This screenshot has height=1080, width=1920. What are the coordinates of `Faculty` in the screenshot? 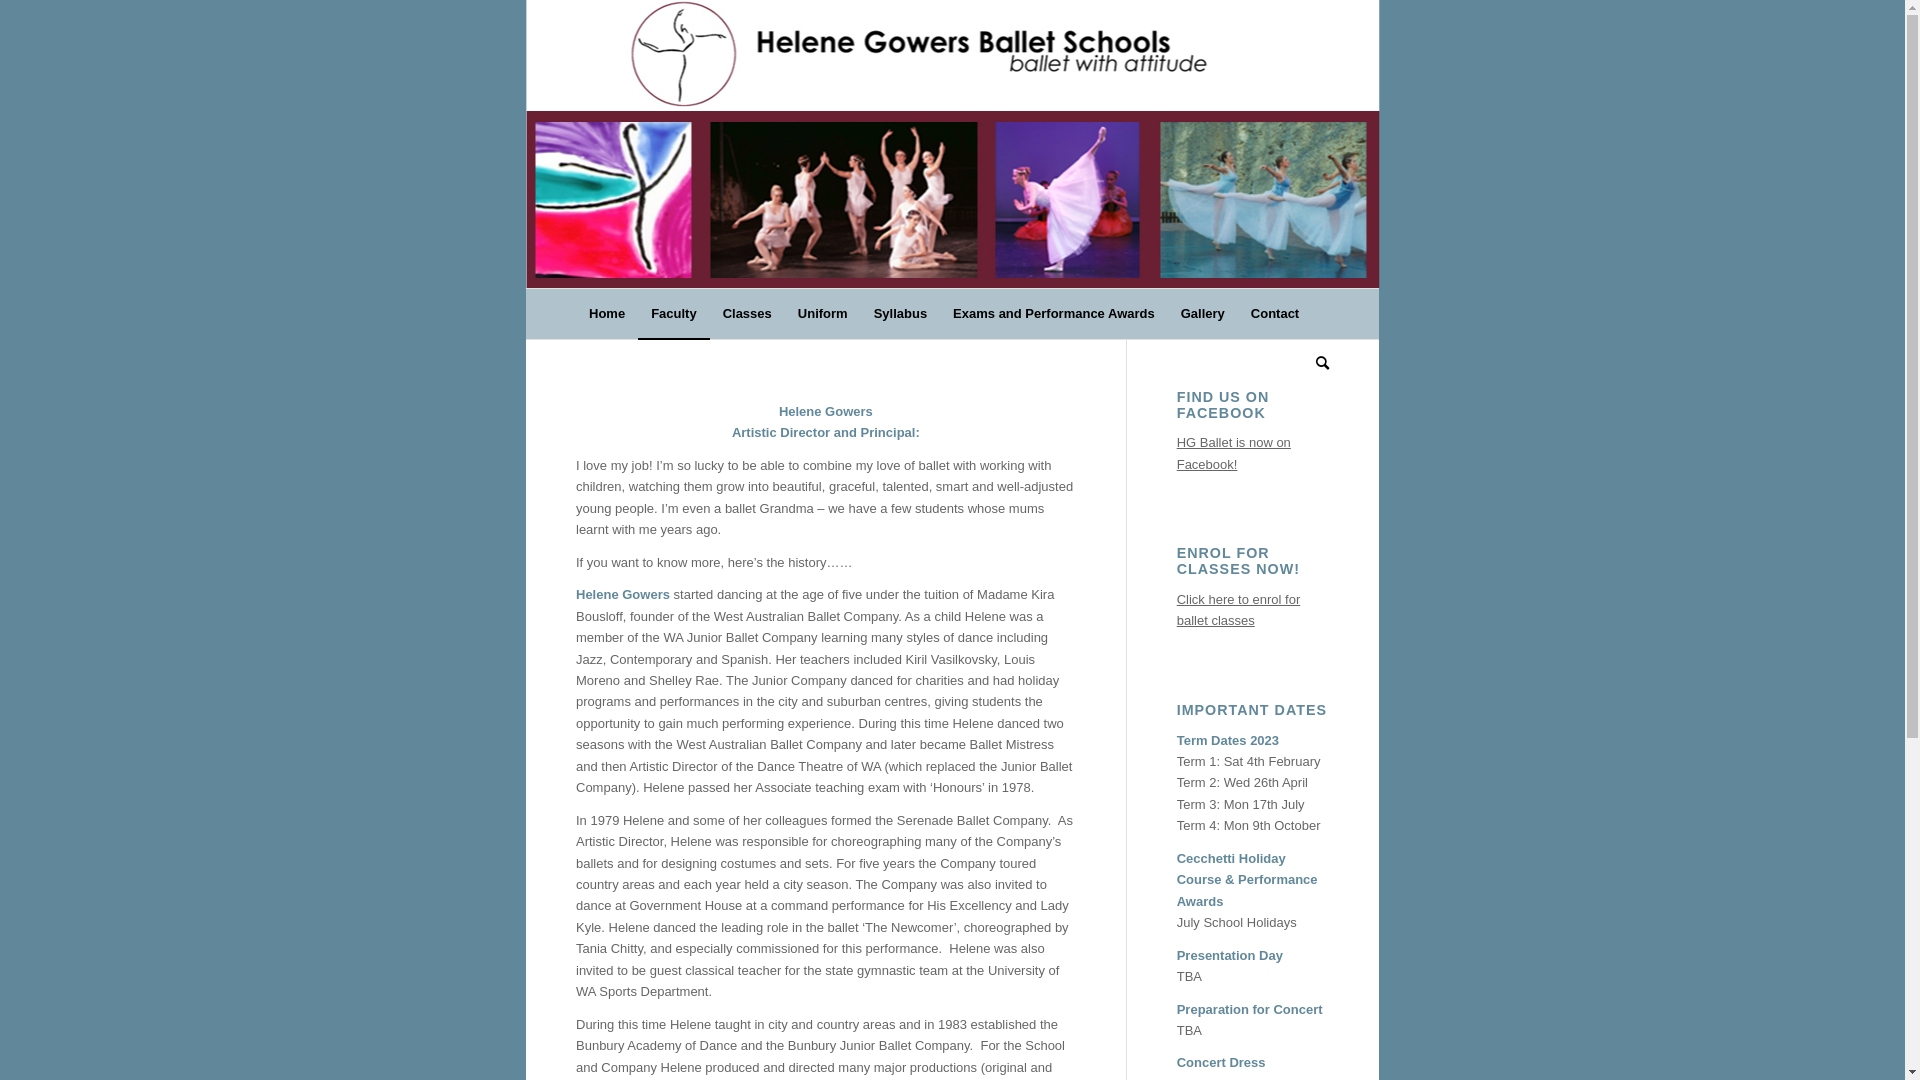 It's located at (674, 314).